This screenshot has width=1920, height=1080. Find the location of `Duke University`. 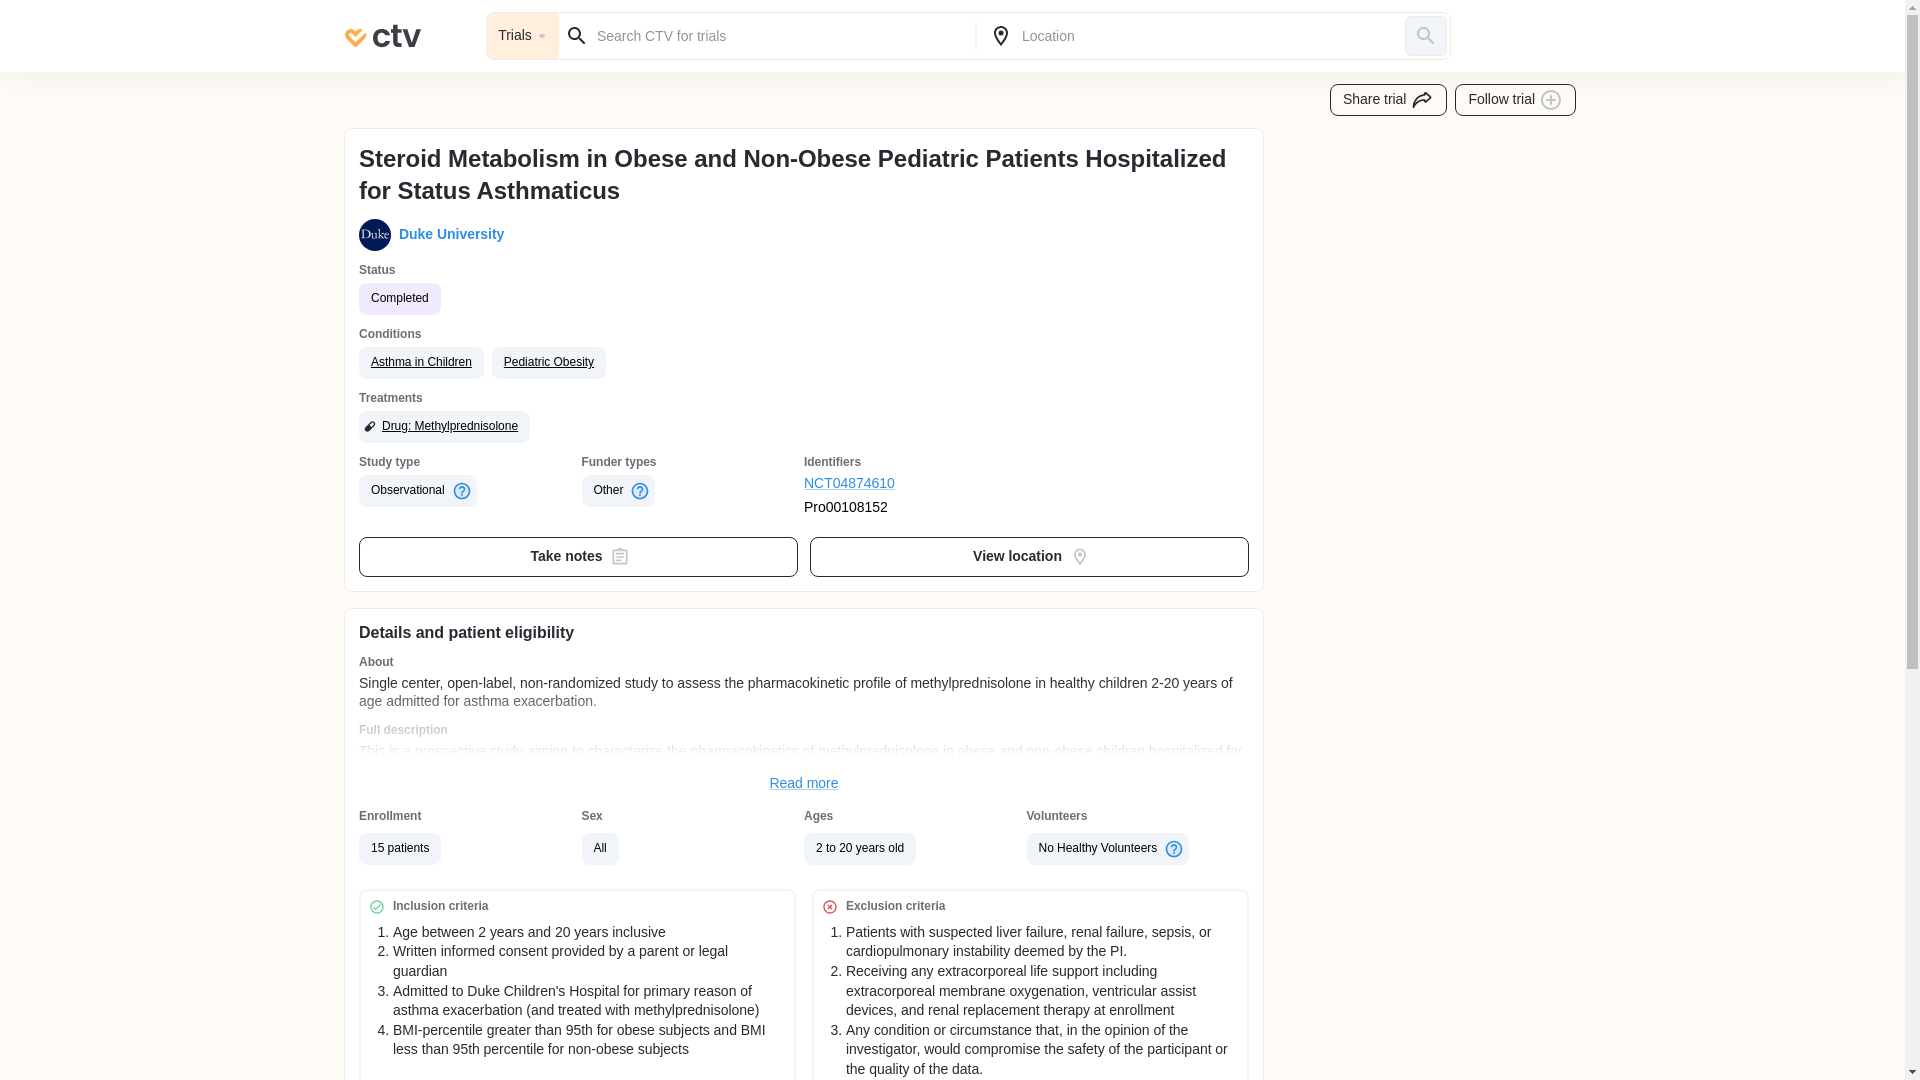

Duke University is located at coordinates (447, 234).